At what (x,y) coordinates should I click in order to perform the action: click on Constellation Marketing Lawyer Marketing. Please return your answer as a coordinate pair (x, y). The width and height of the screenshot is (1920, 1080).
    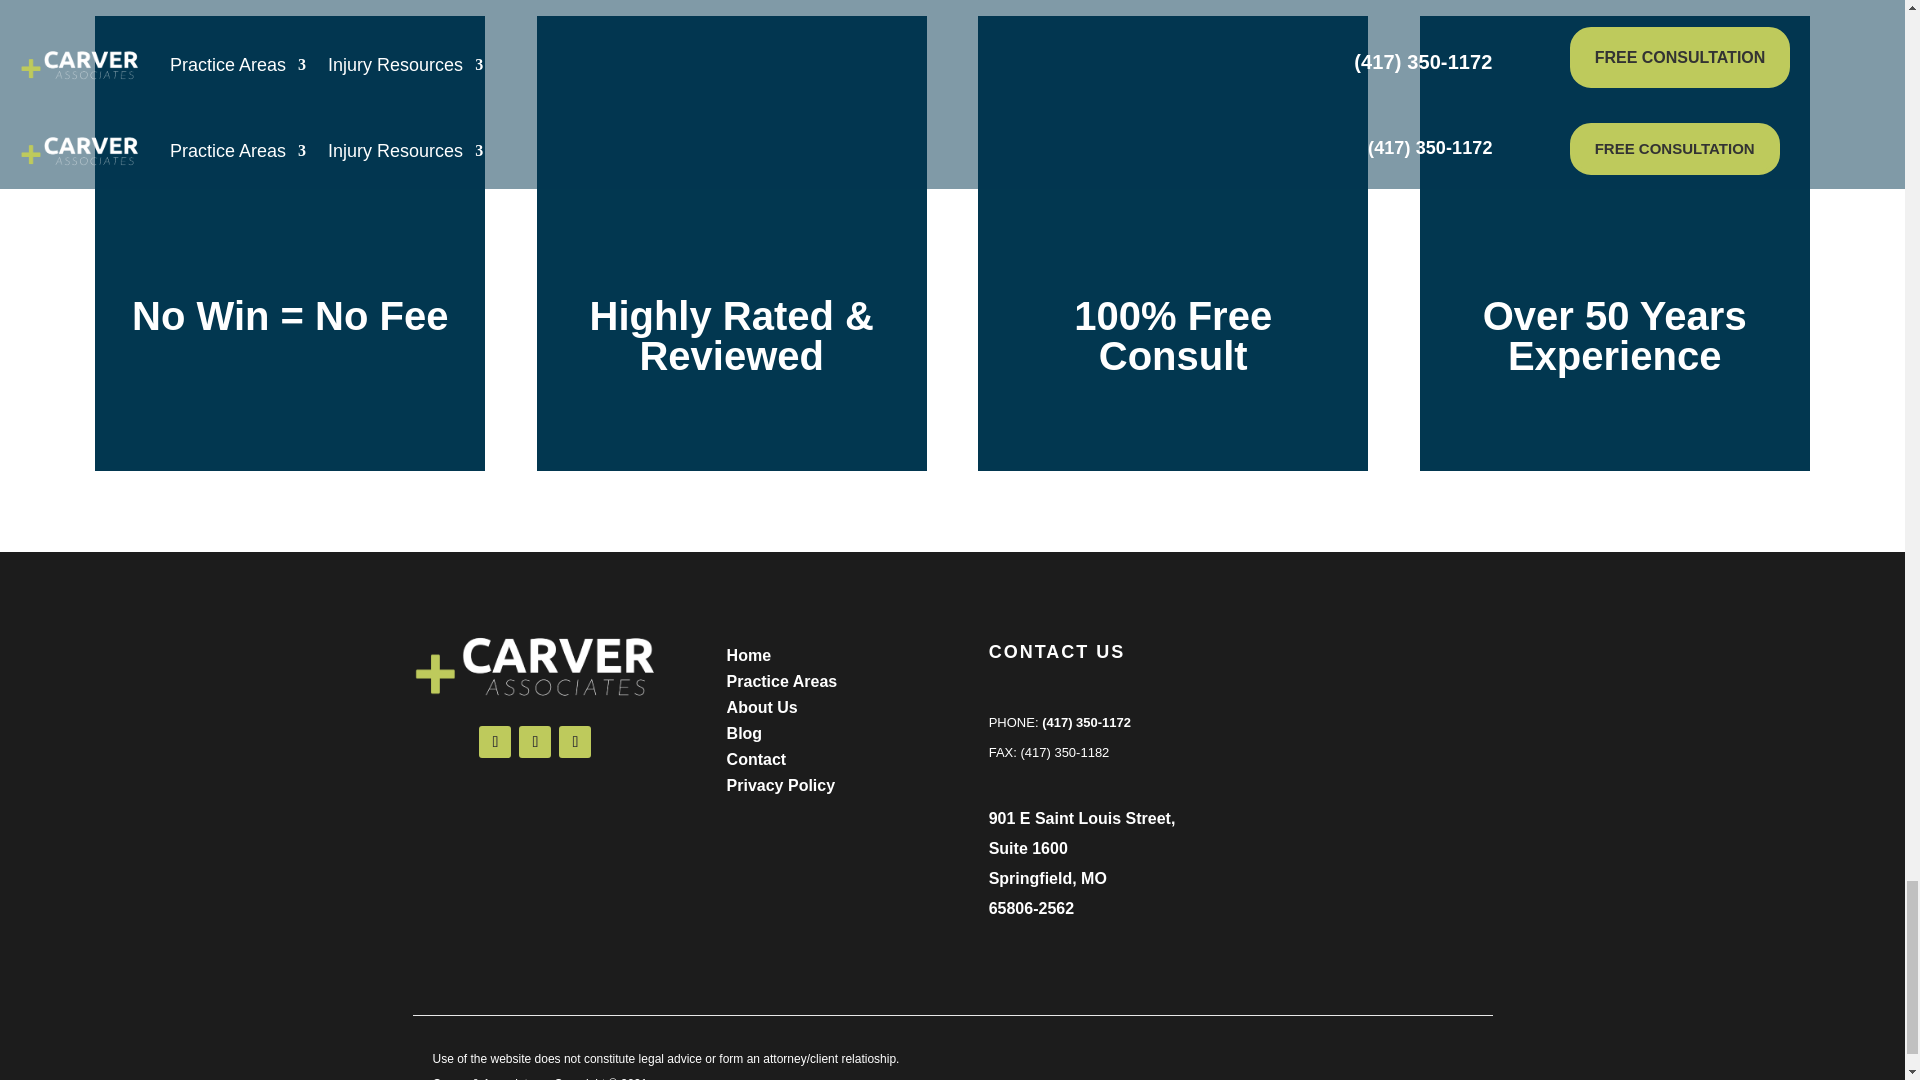
    Looking at the image, I should click on (1392, 1062).